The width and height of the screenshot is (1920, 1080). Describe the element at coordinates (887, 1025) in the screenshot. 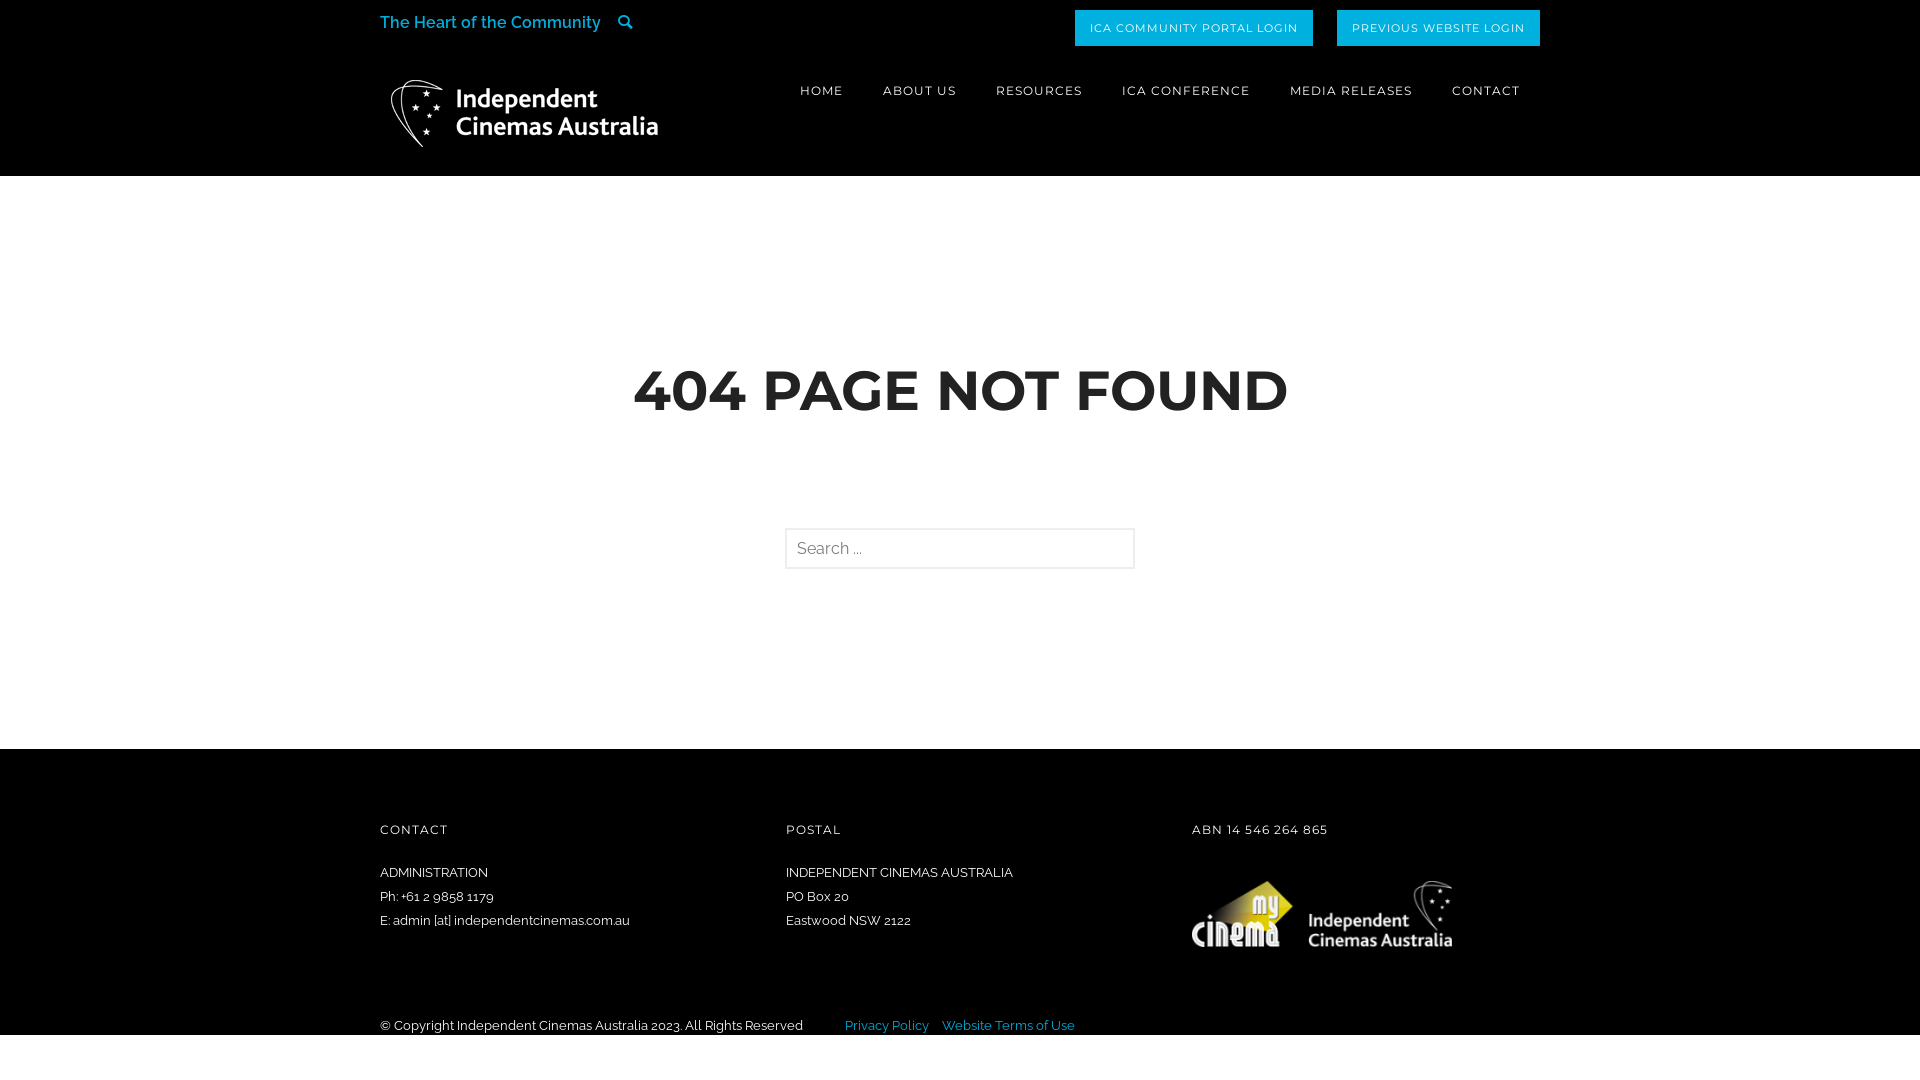

I see `Privacy Policy` at that location.